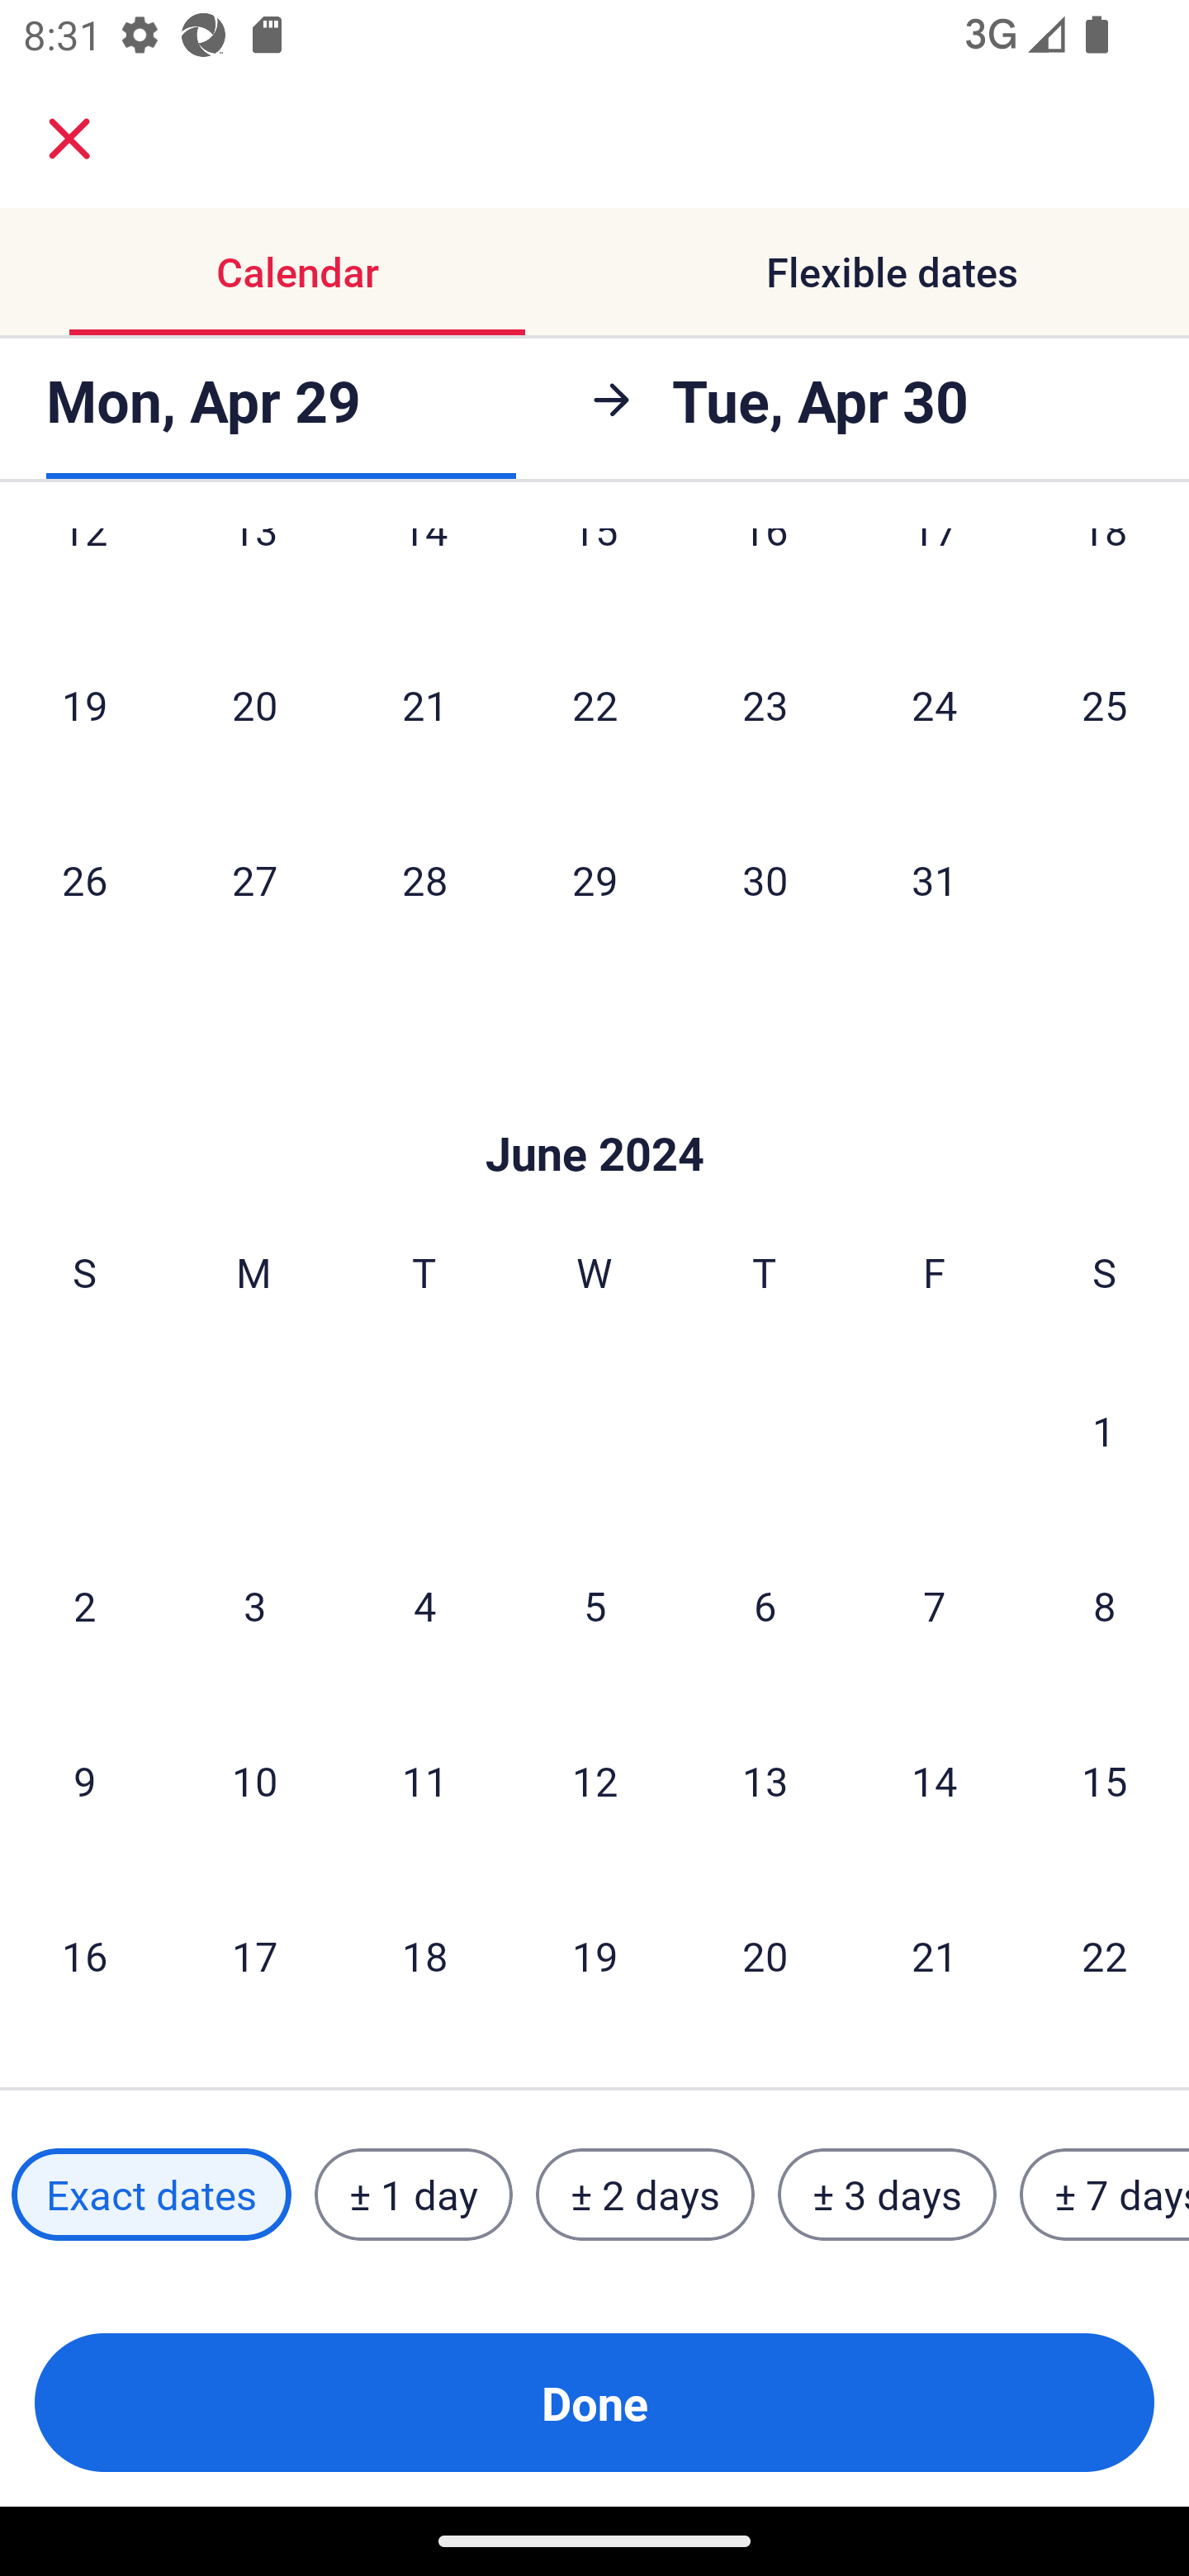 This screenshot has width=1189, height=2576. I want to click on 22 Wednesday, May 22, 2024, so click(594, 703).